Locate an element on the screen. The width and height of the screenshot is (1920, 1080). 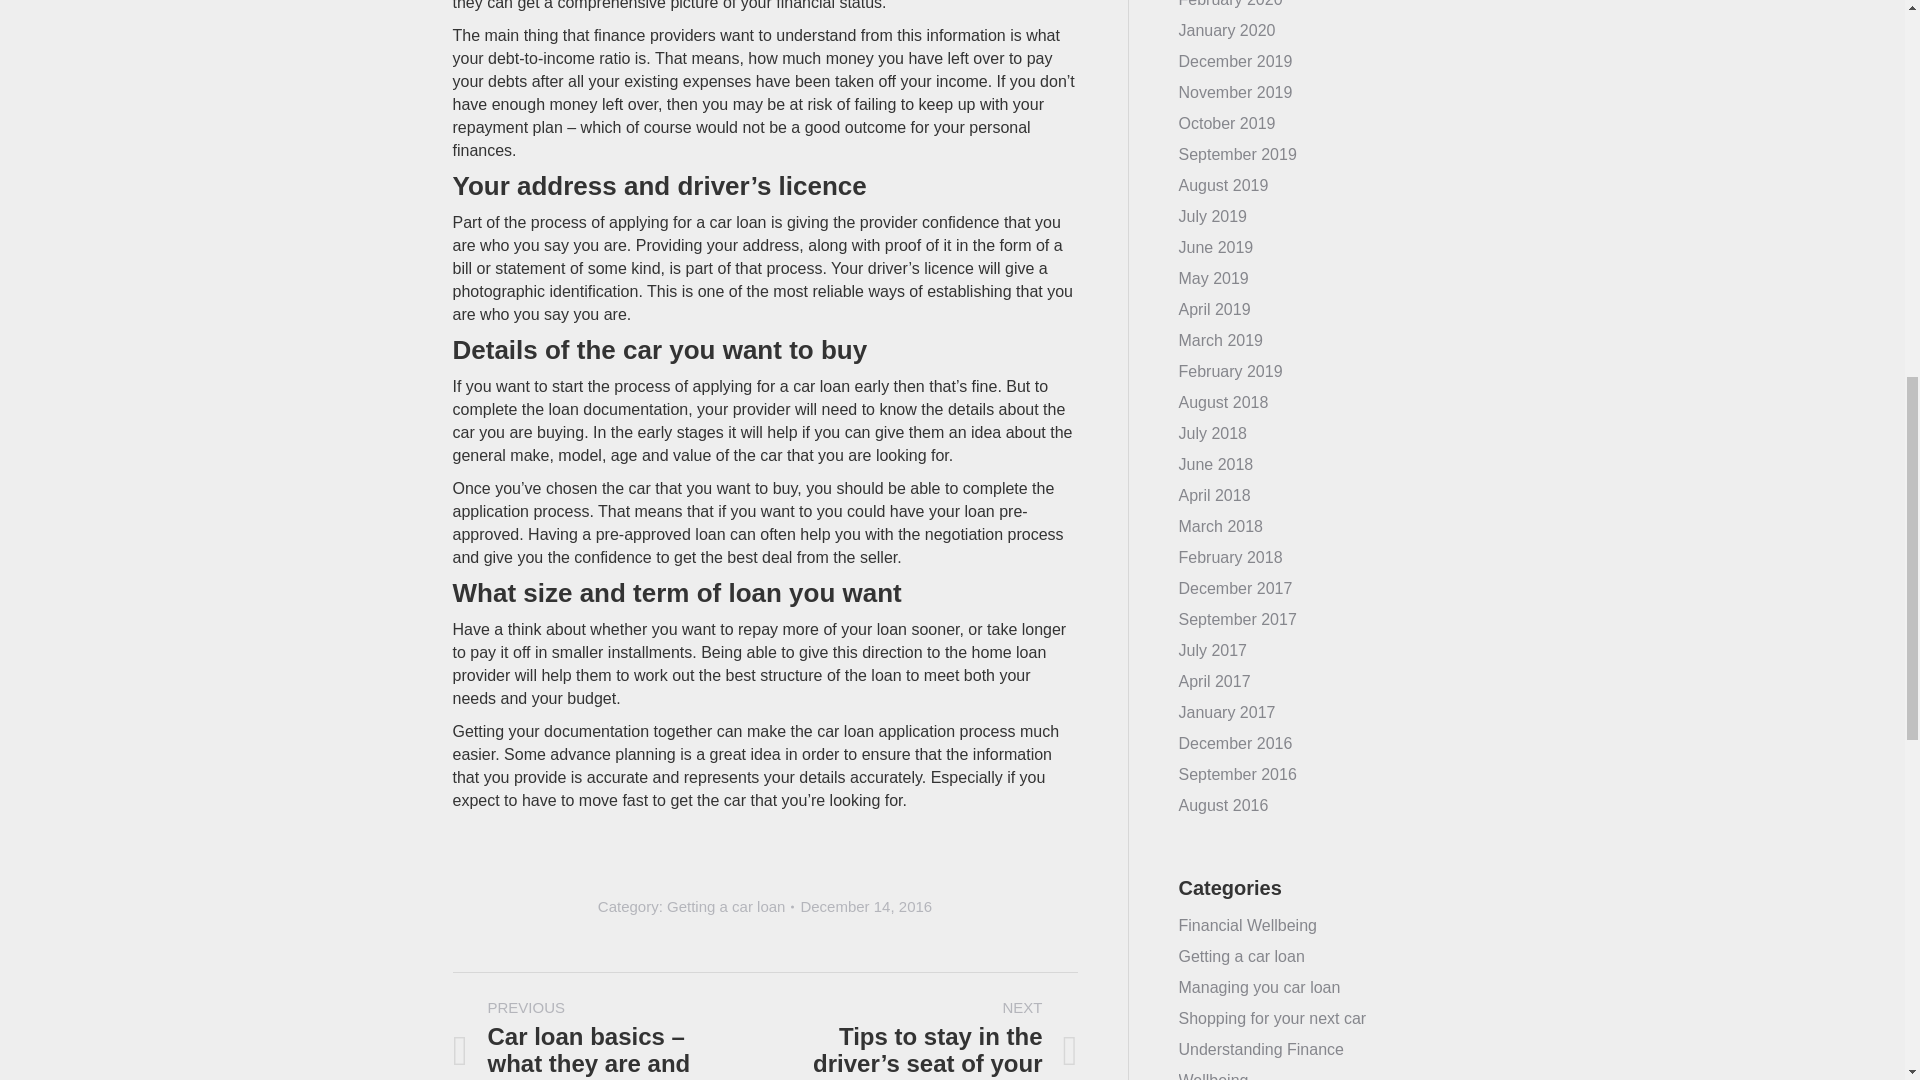
3:17 pm is located at coordinates (866, 906).